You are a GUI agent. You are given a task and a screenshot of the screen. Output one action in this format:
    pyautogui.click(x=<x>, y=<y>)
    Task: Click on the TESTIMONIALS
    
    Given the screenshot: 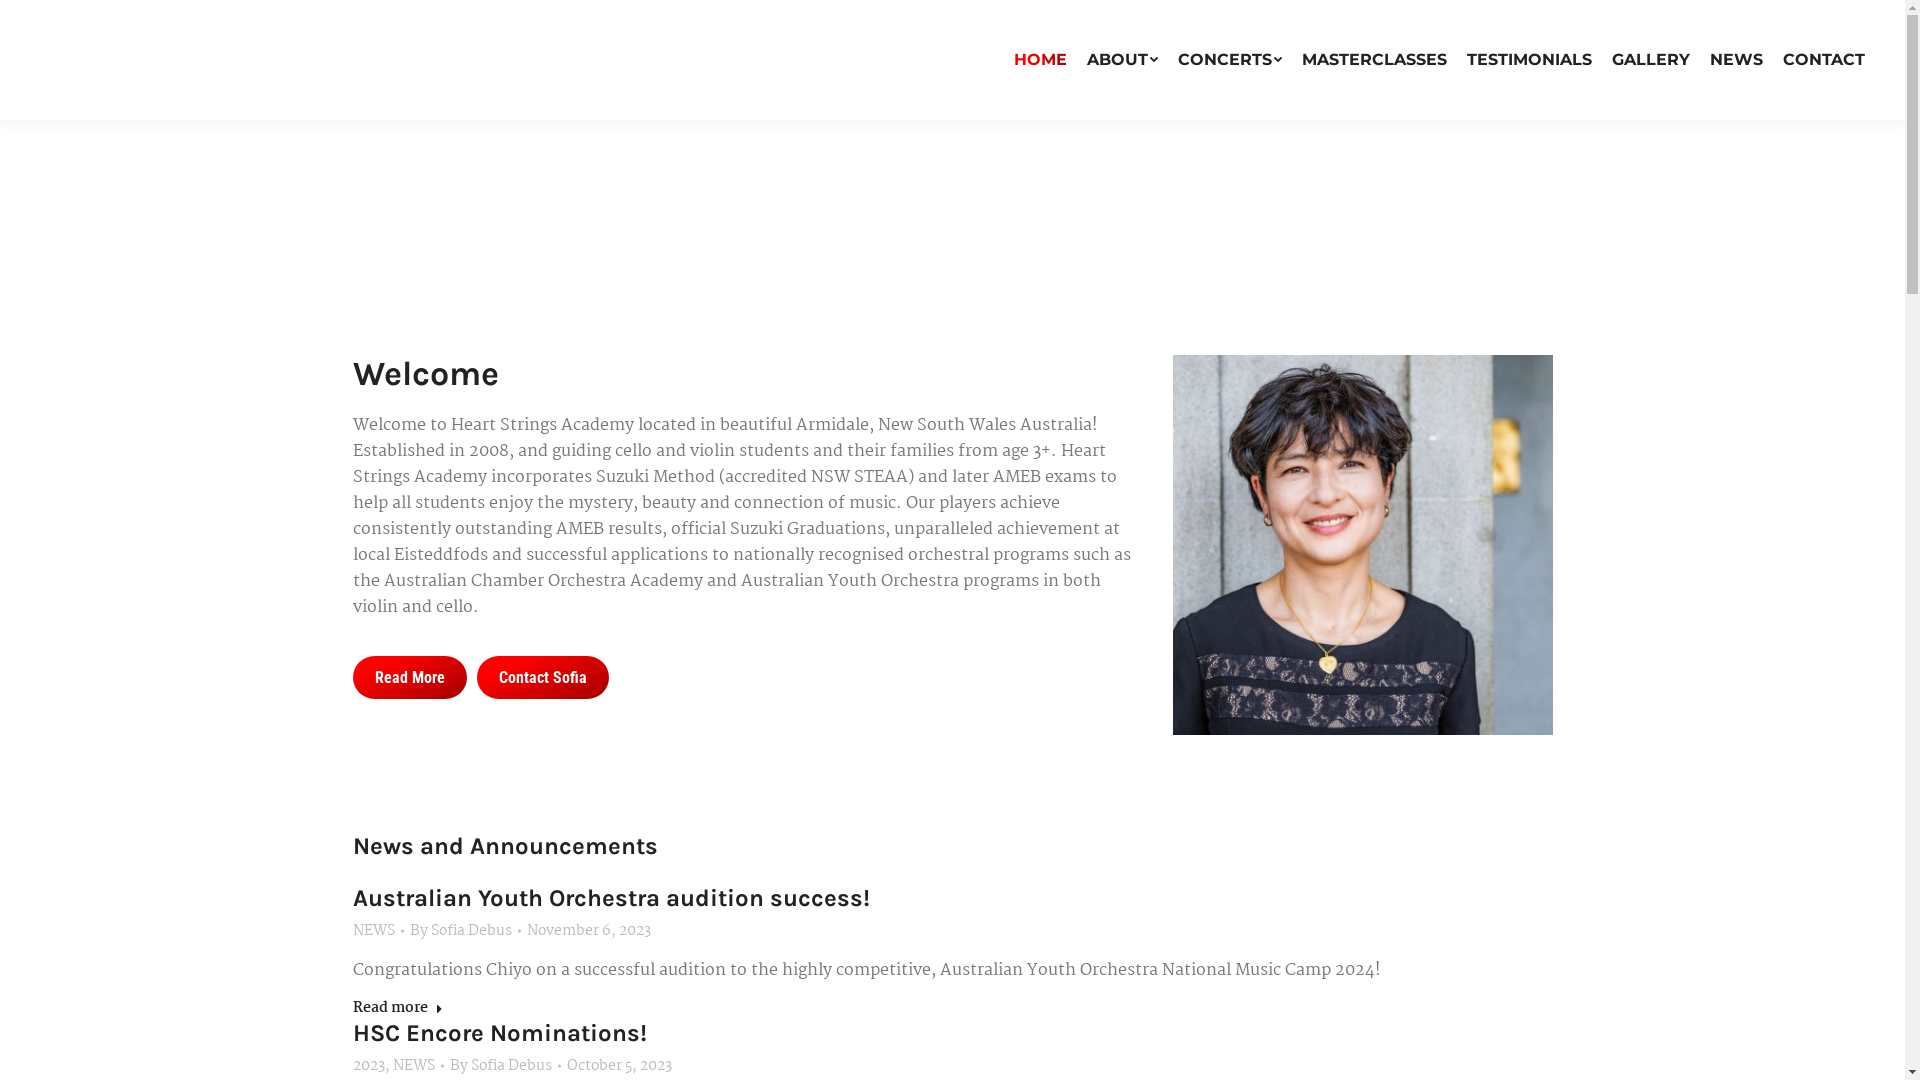 What is the action you would take?
    pyautogui.click(x=1530, y=60)
    